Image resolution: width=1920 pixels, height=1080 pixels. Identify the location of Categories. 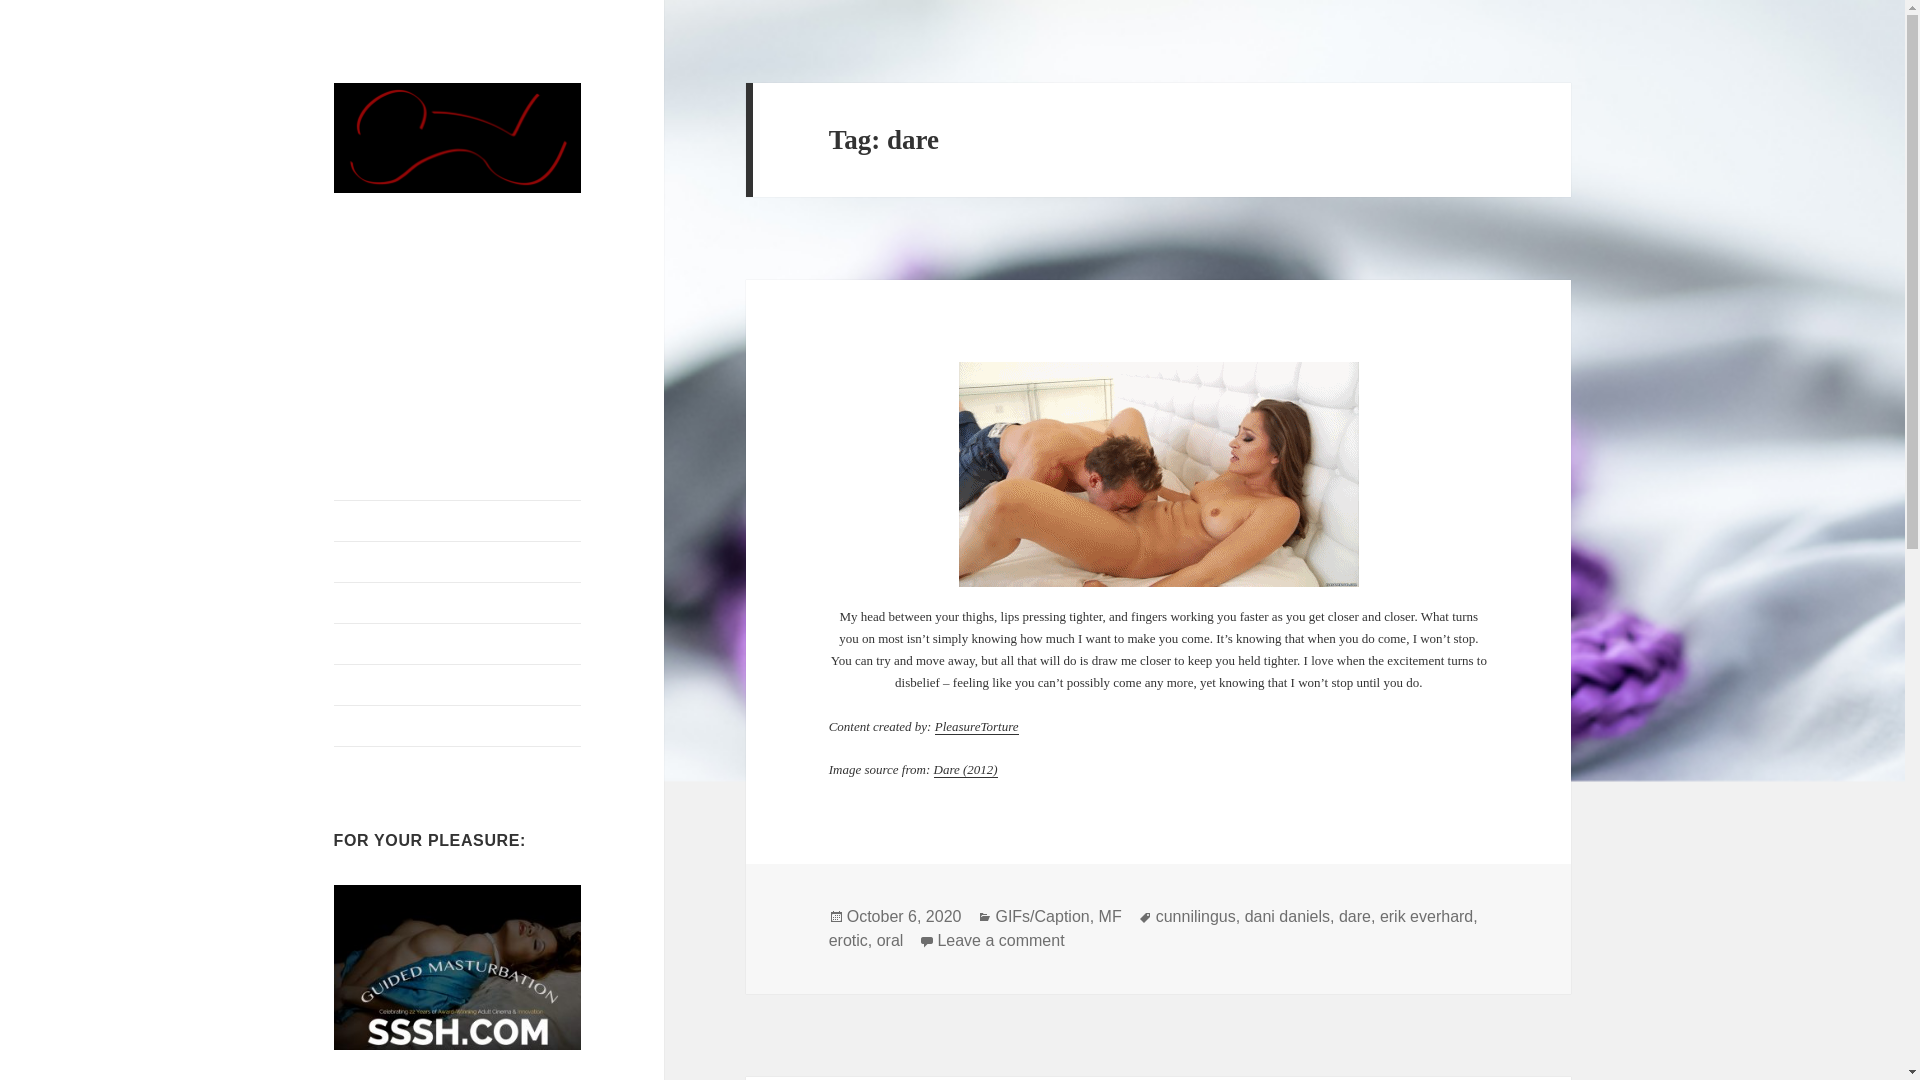
(1354, 916).